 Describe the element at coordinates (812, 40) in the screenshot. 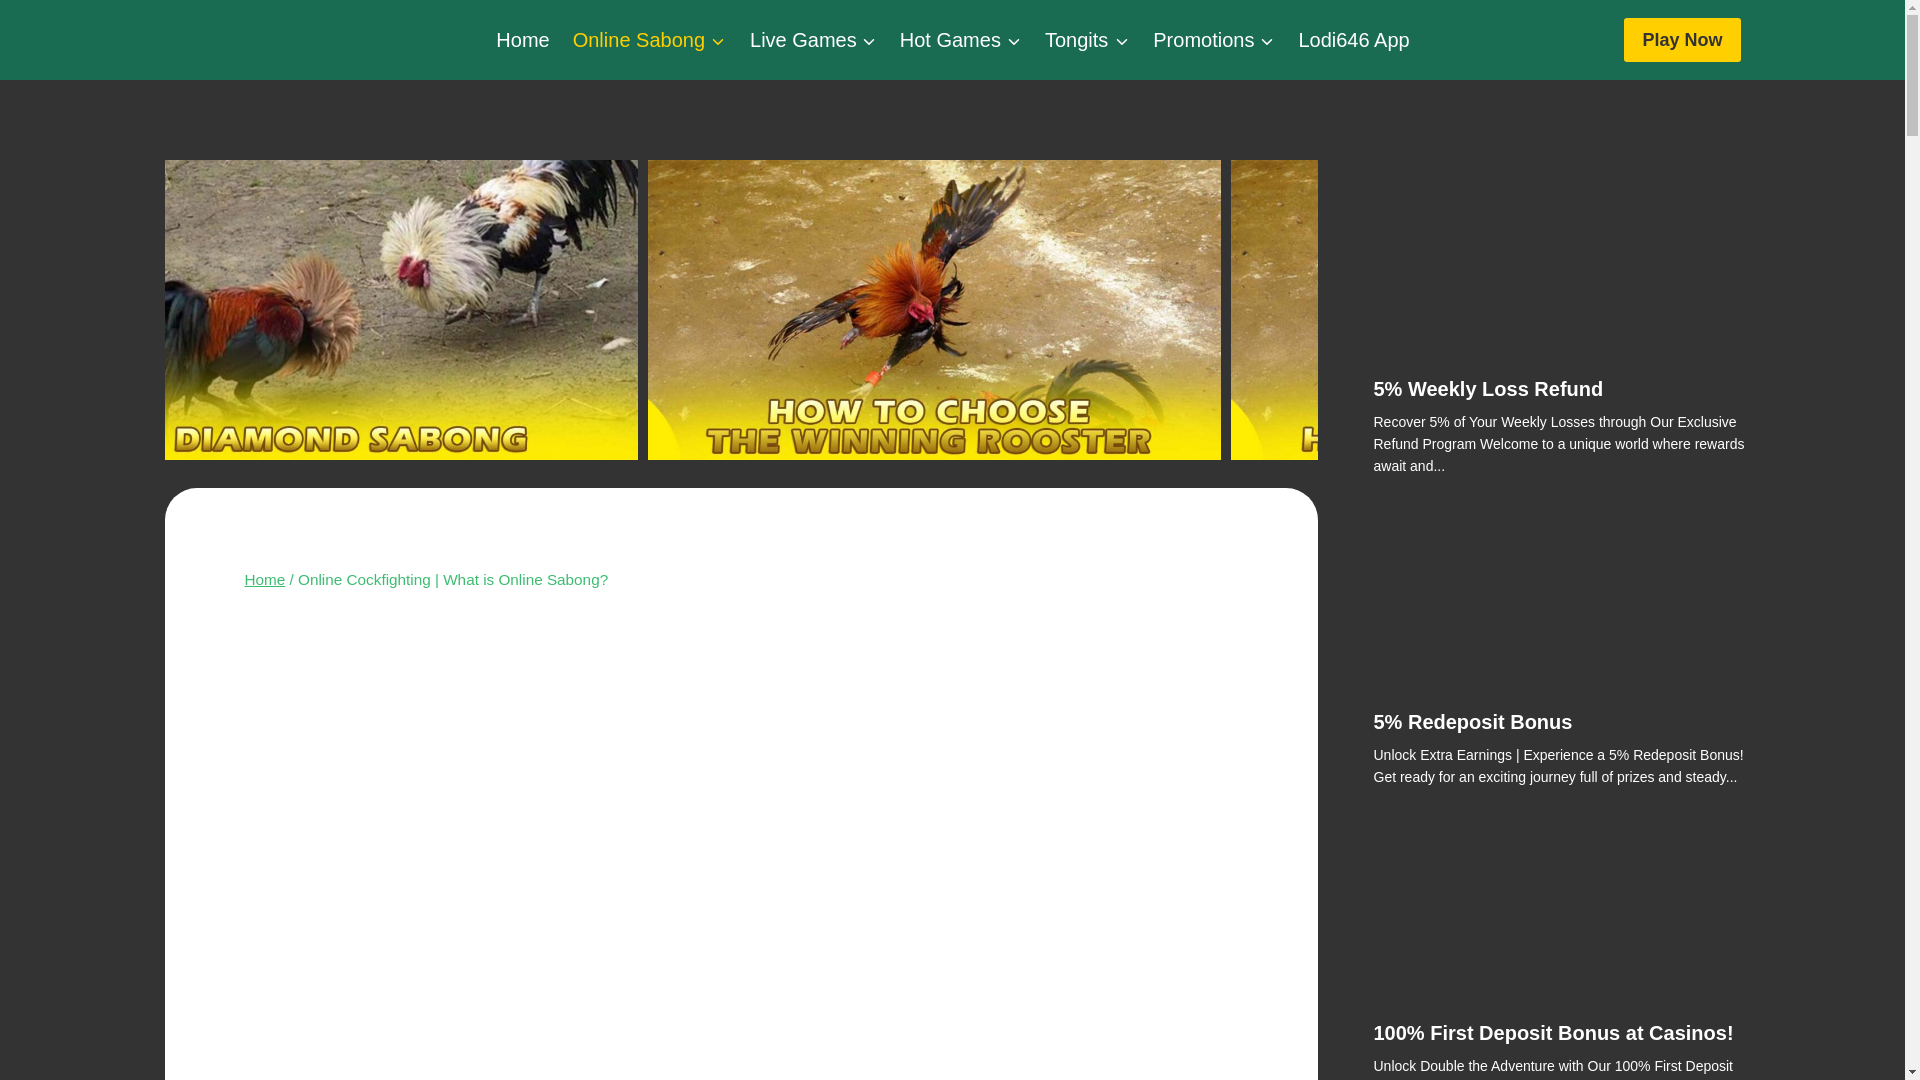

I see `Live Games` at that location.